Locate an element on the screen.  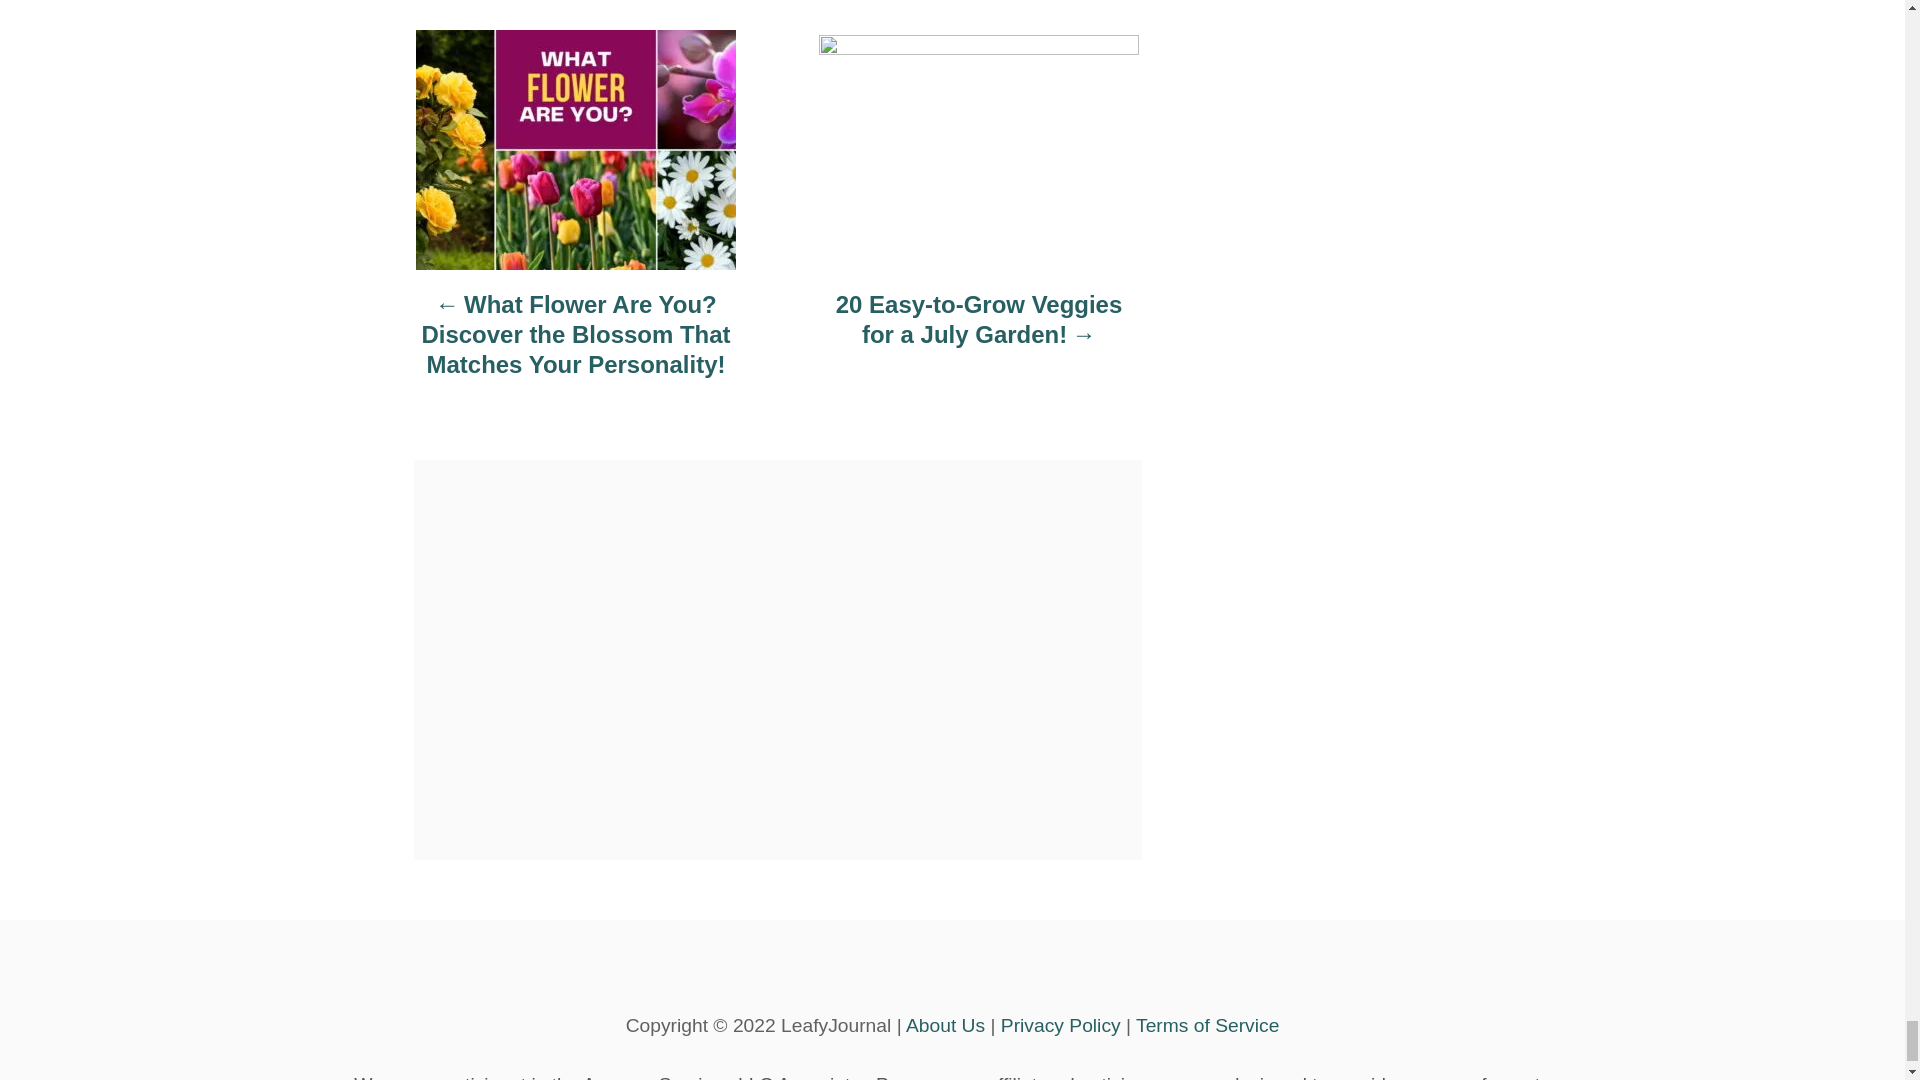
Terms of Service is located at coordinates (1207, 1025).